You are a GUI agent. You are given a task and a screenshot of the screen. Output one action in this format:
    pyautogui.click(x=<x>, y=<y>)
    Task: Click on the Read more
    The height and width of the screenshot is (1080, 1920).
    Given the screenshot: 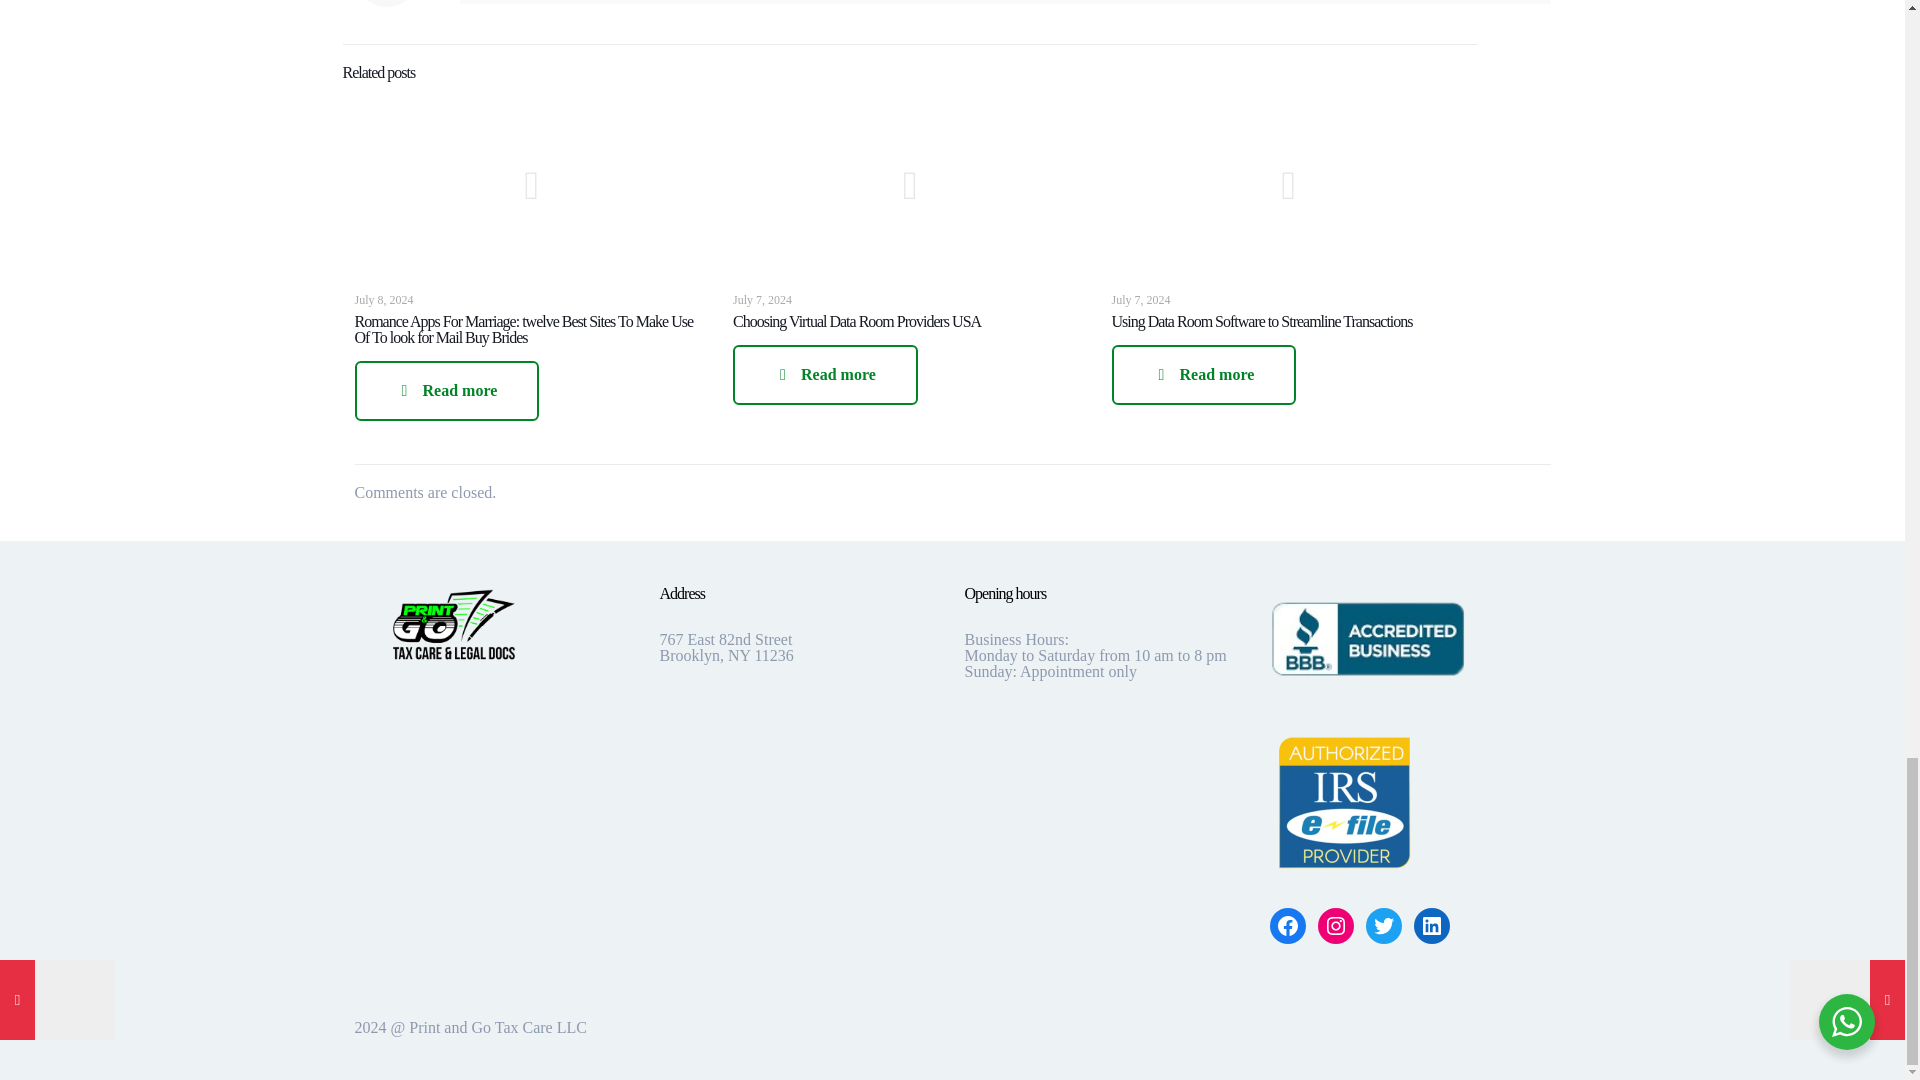 What is the action you would take?
    pyautogui.click(x=446, y=390)
    